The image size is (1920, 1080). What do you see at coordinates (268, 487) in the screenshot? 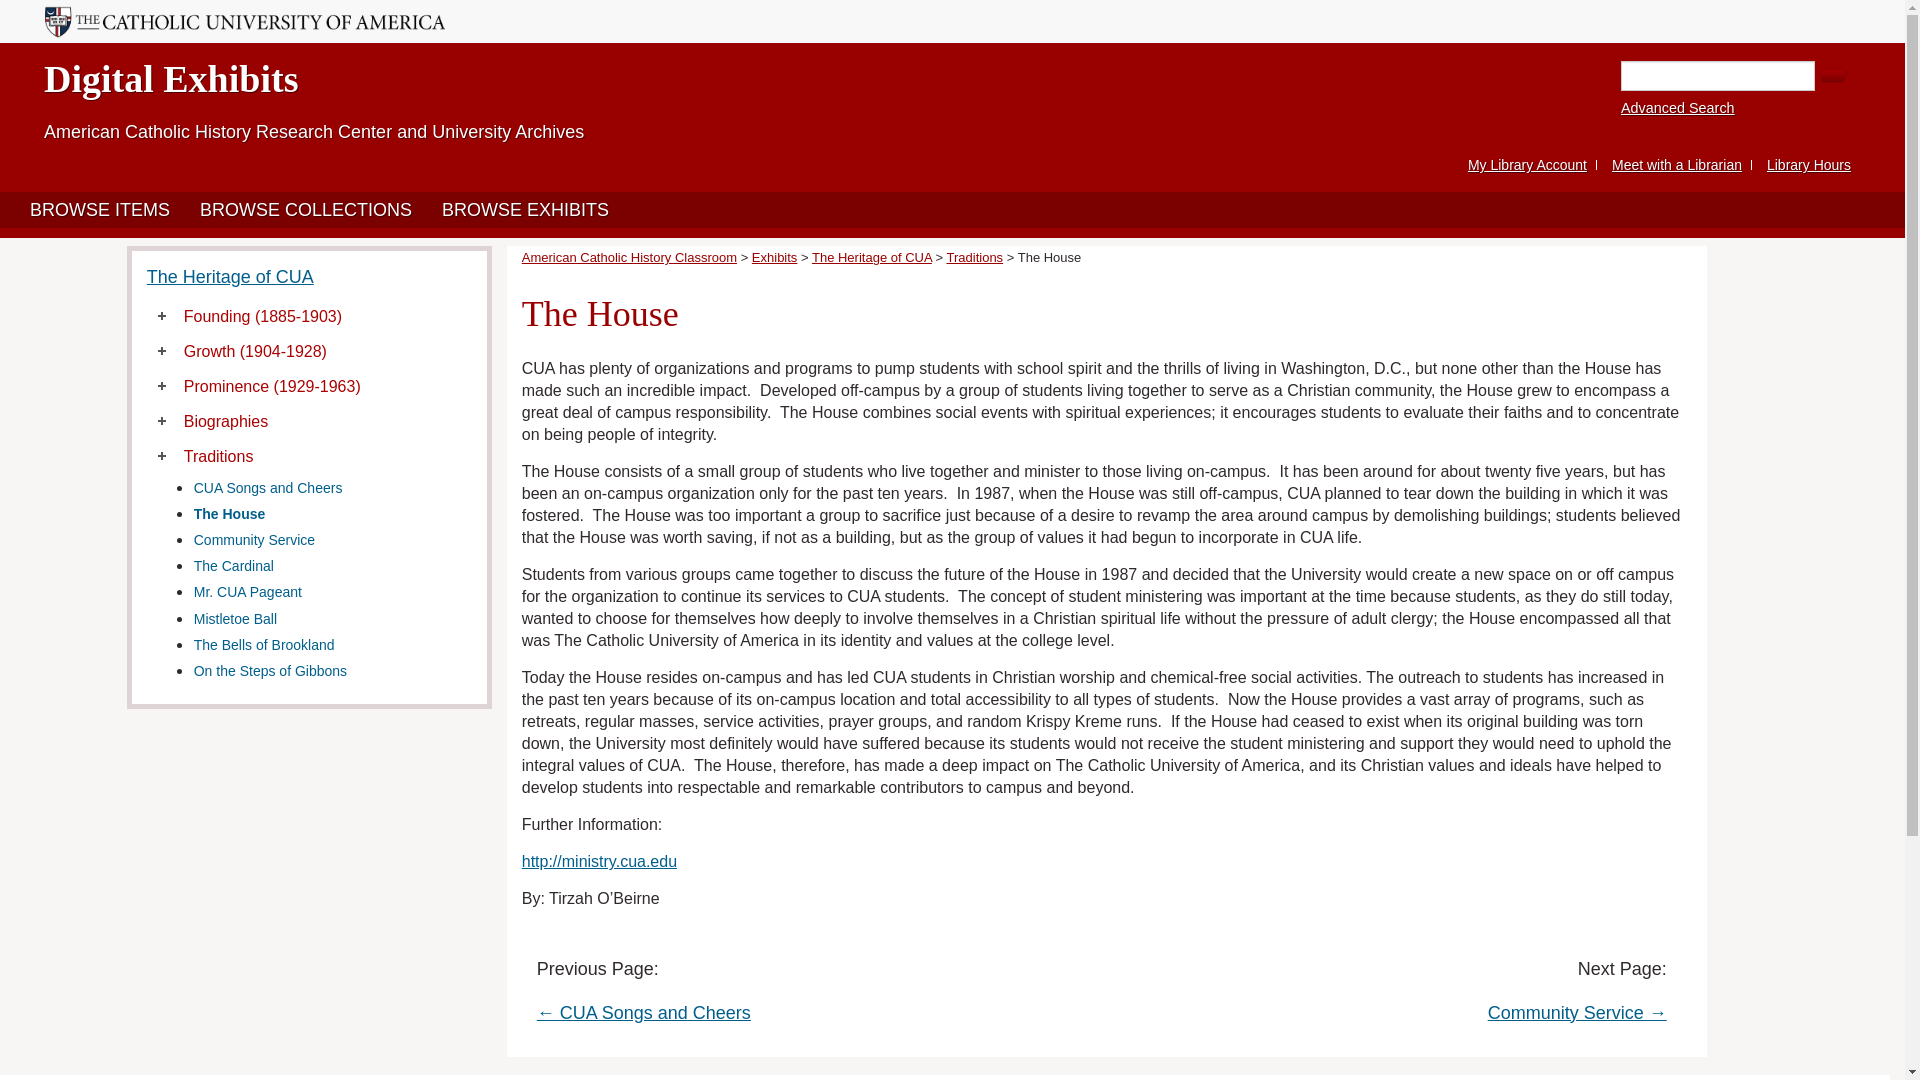
I see `CUA Songs and Cheers` at bounding box center [268, 487].